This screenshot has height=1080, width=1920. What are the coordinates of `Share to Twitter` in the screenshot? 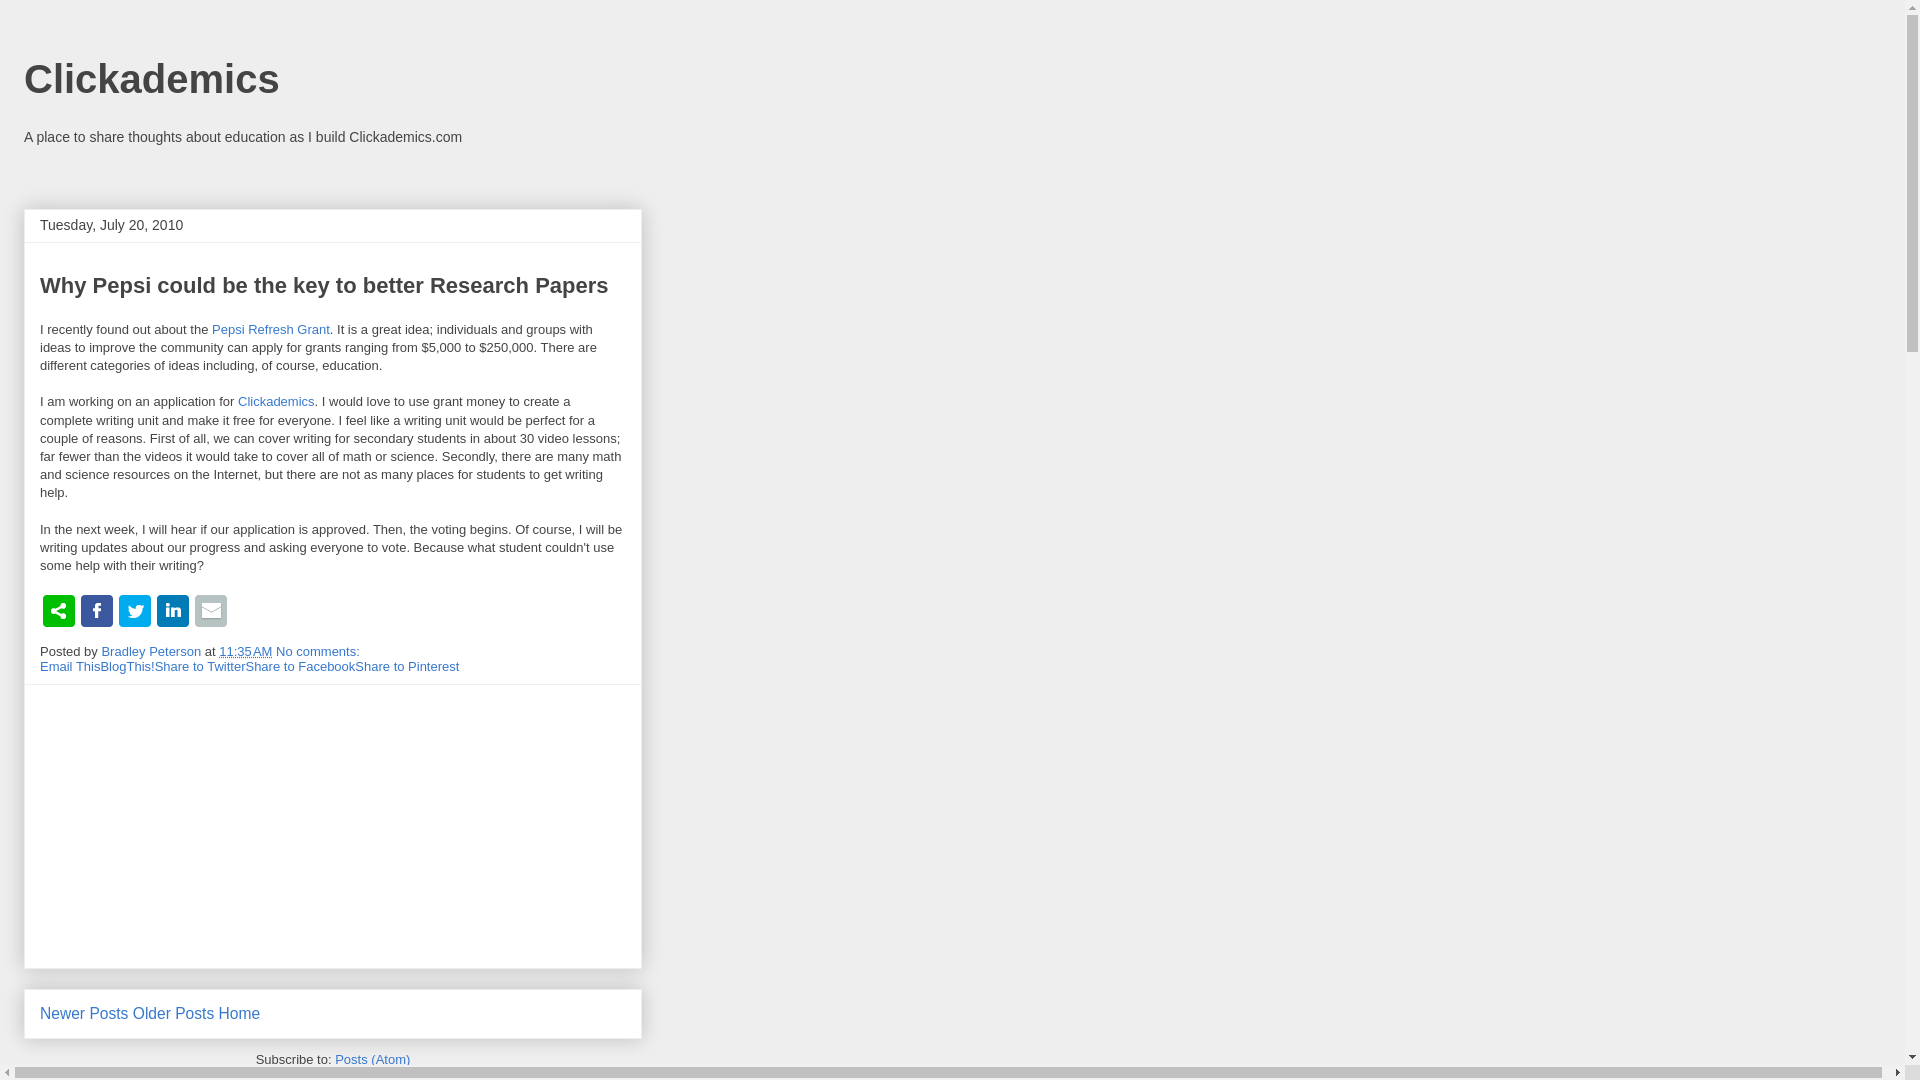 It's located at (200, 666).